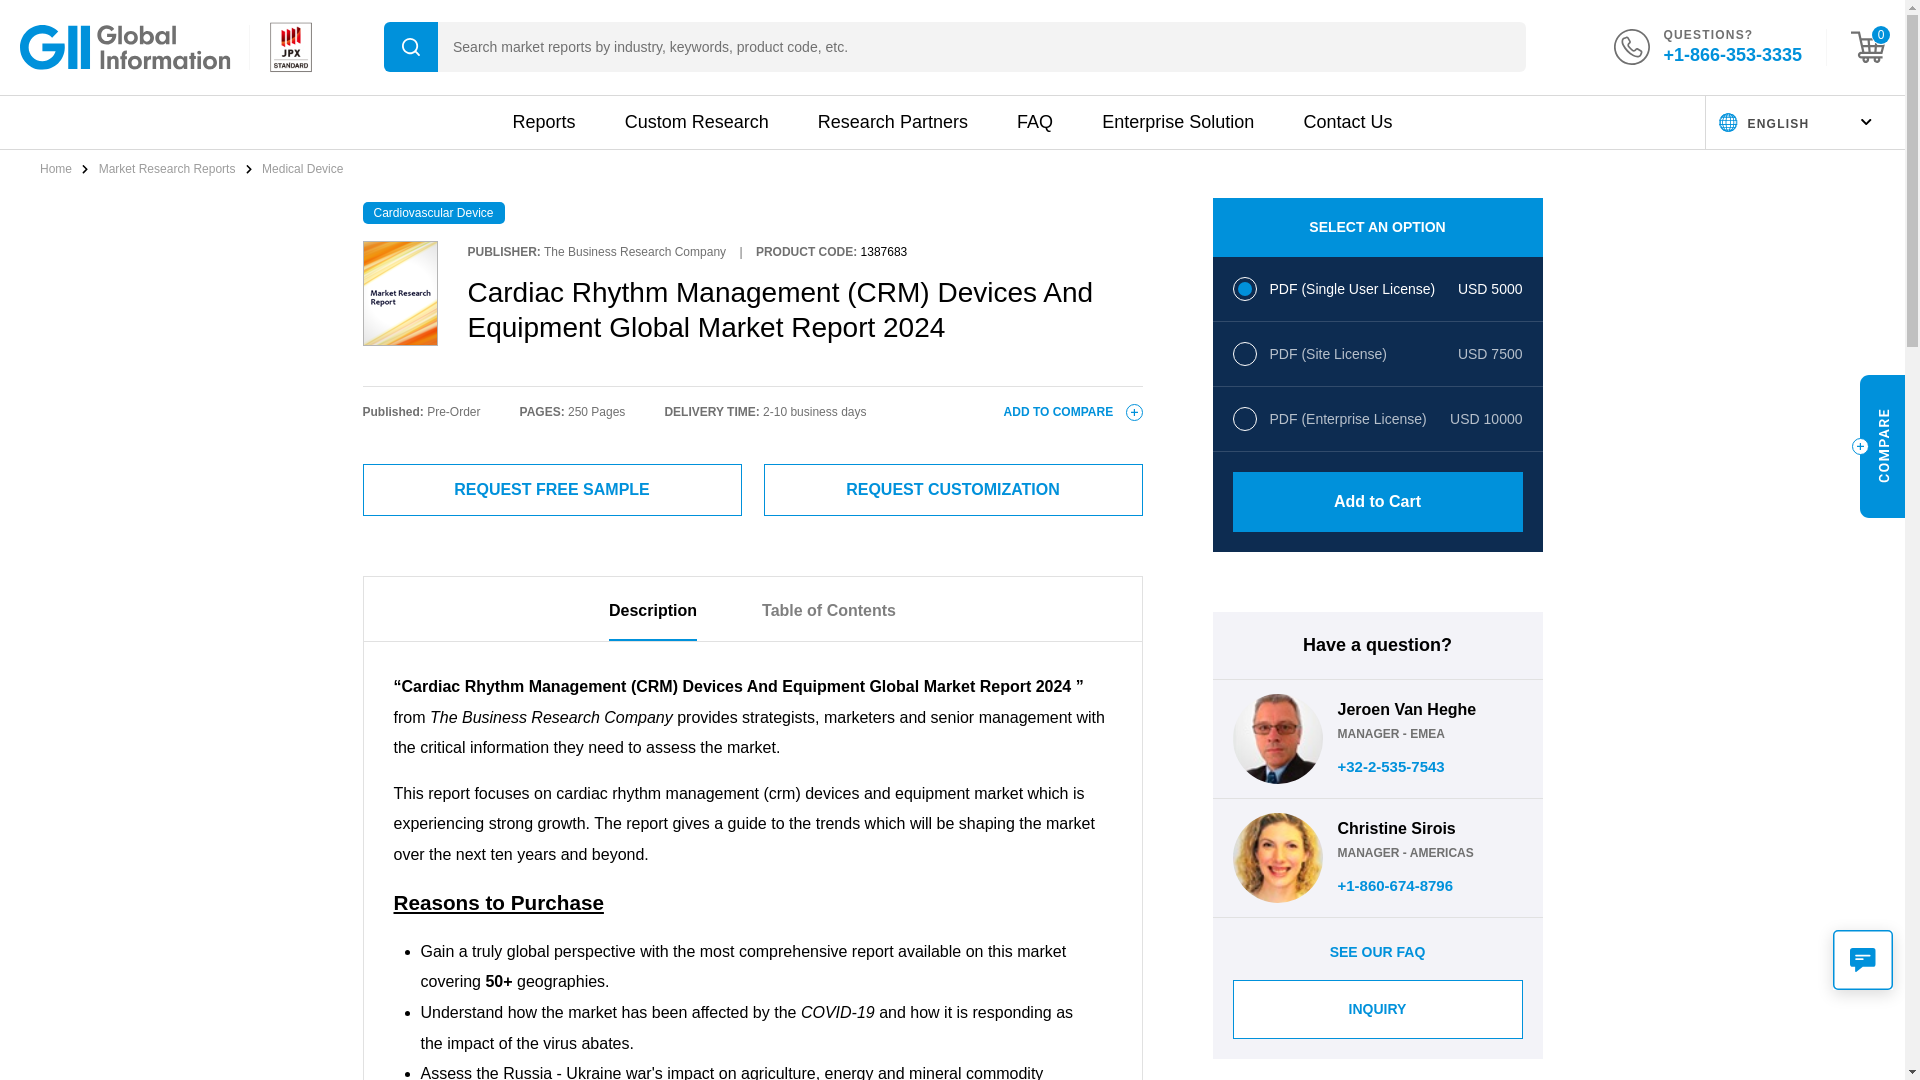  What do you see at coordinates (432, 212) in the screenshot?
I see `Cardiovascular Device` at bounding box center [432, 212].